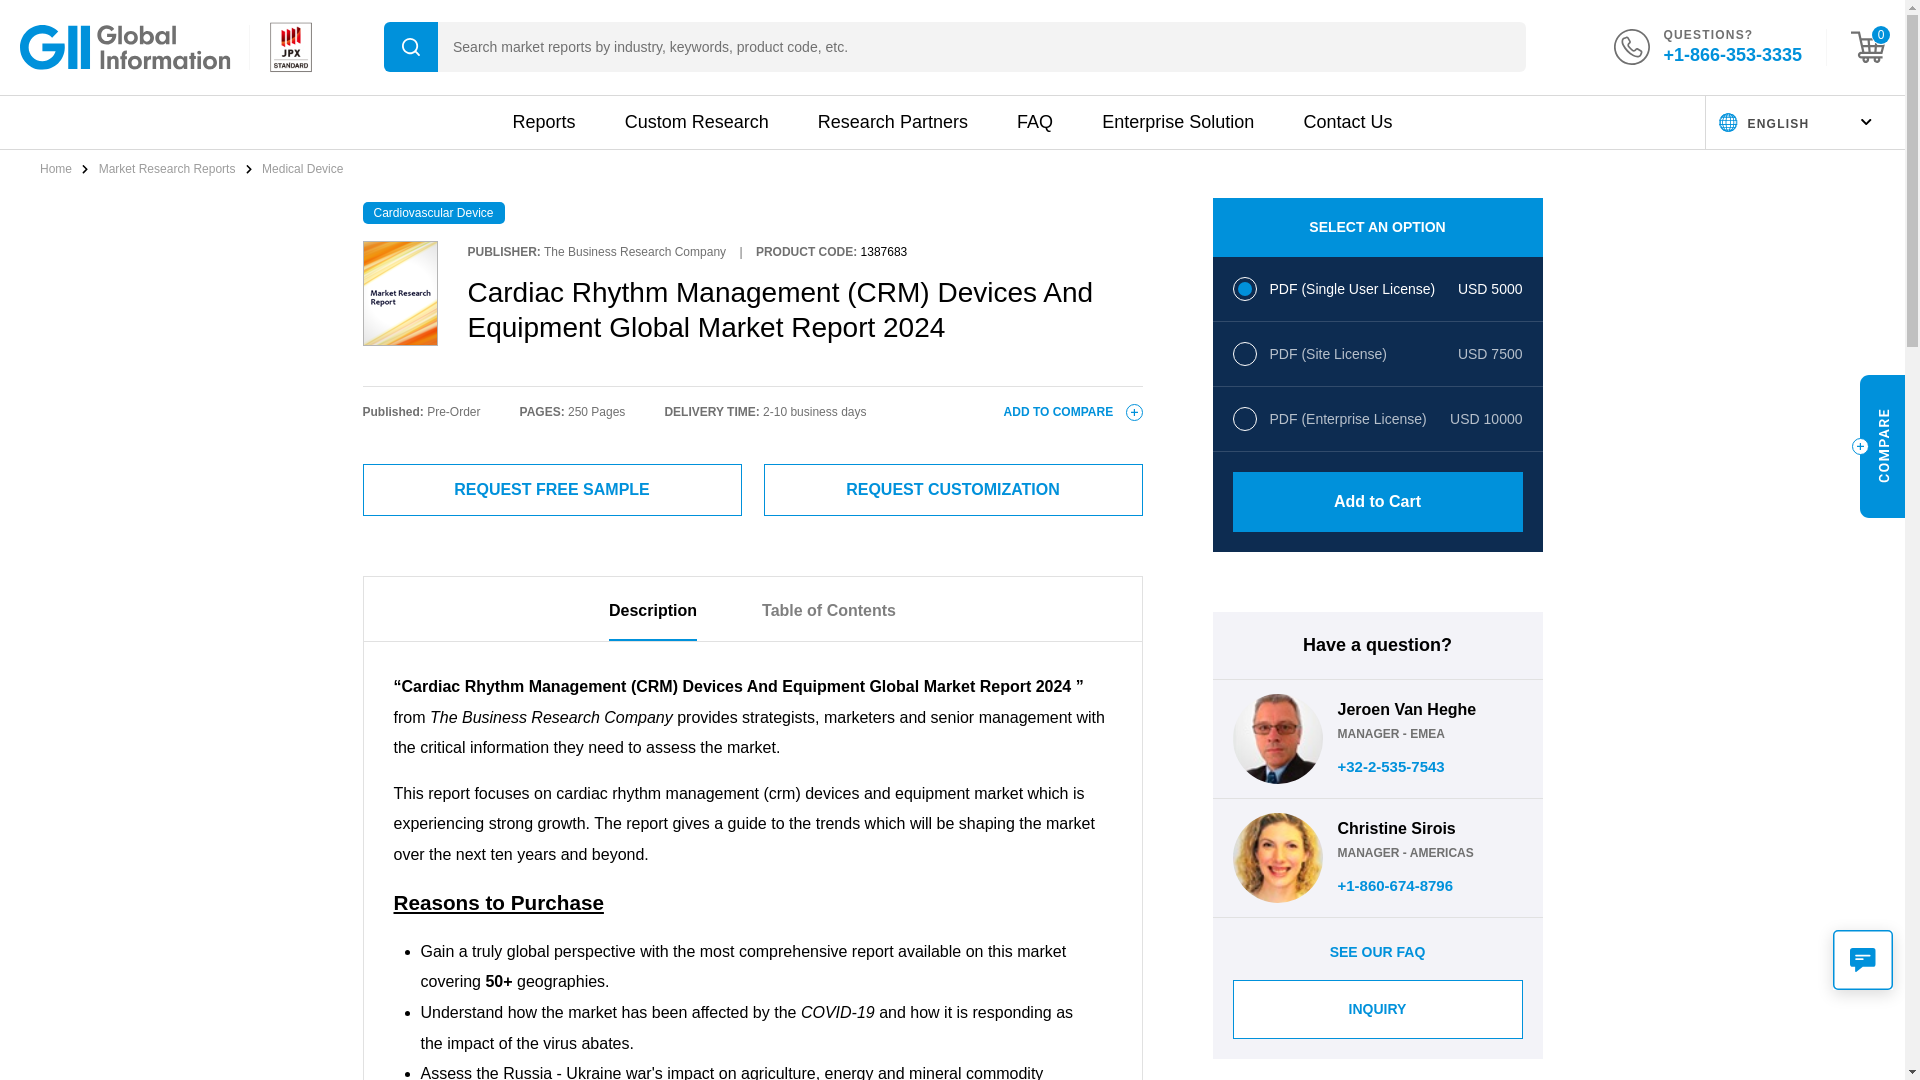  What do you see at coordinates (432, 212) in the screenshot?
I see `Cardiovascular Device` at bounding box center [432, 212].